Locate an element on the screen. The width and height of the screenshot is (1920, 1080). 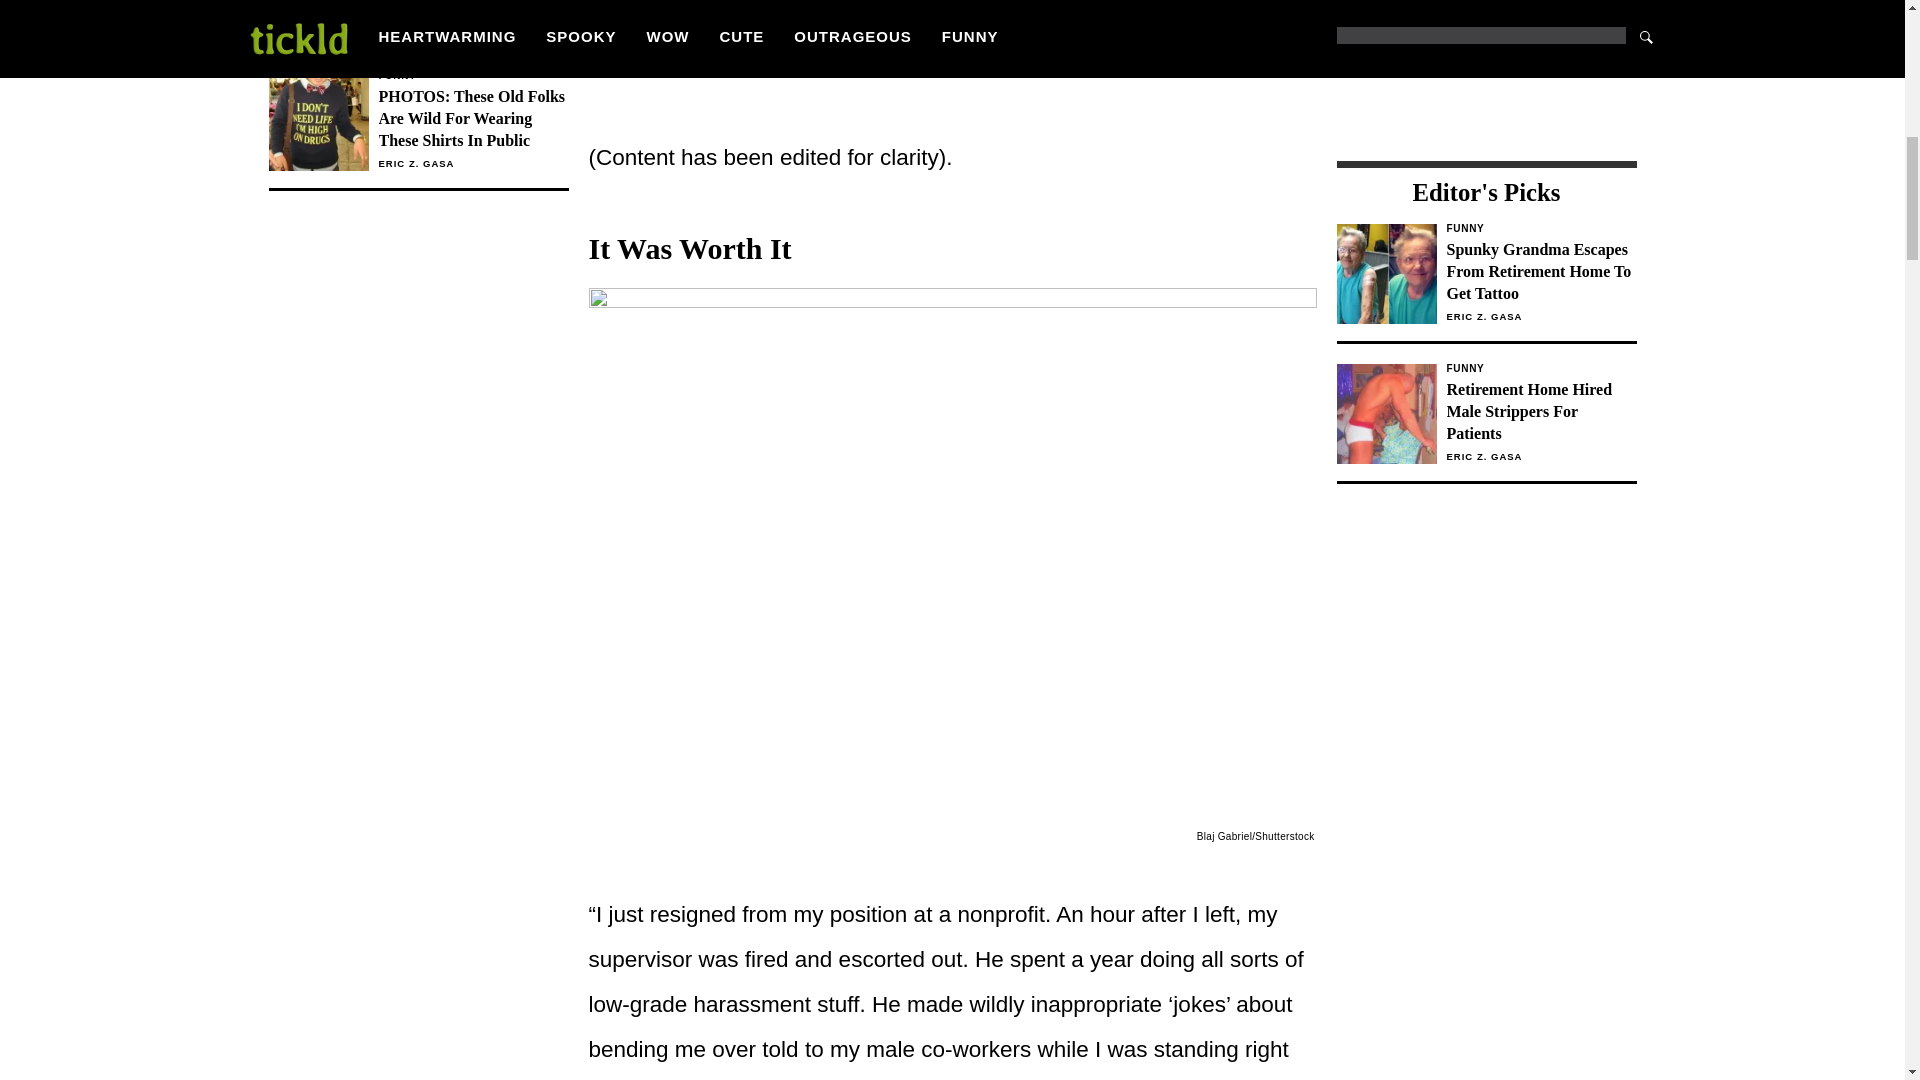
Spunky Grandma Escapes From Retirement Home To Get Tattoo is located at coordinates (1540, 271).